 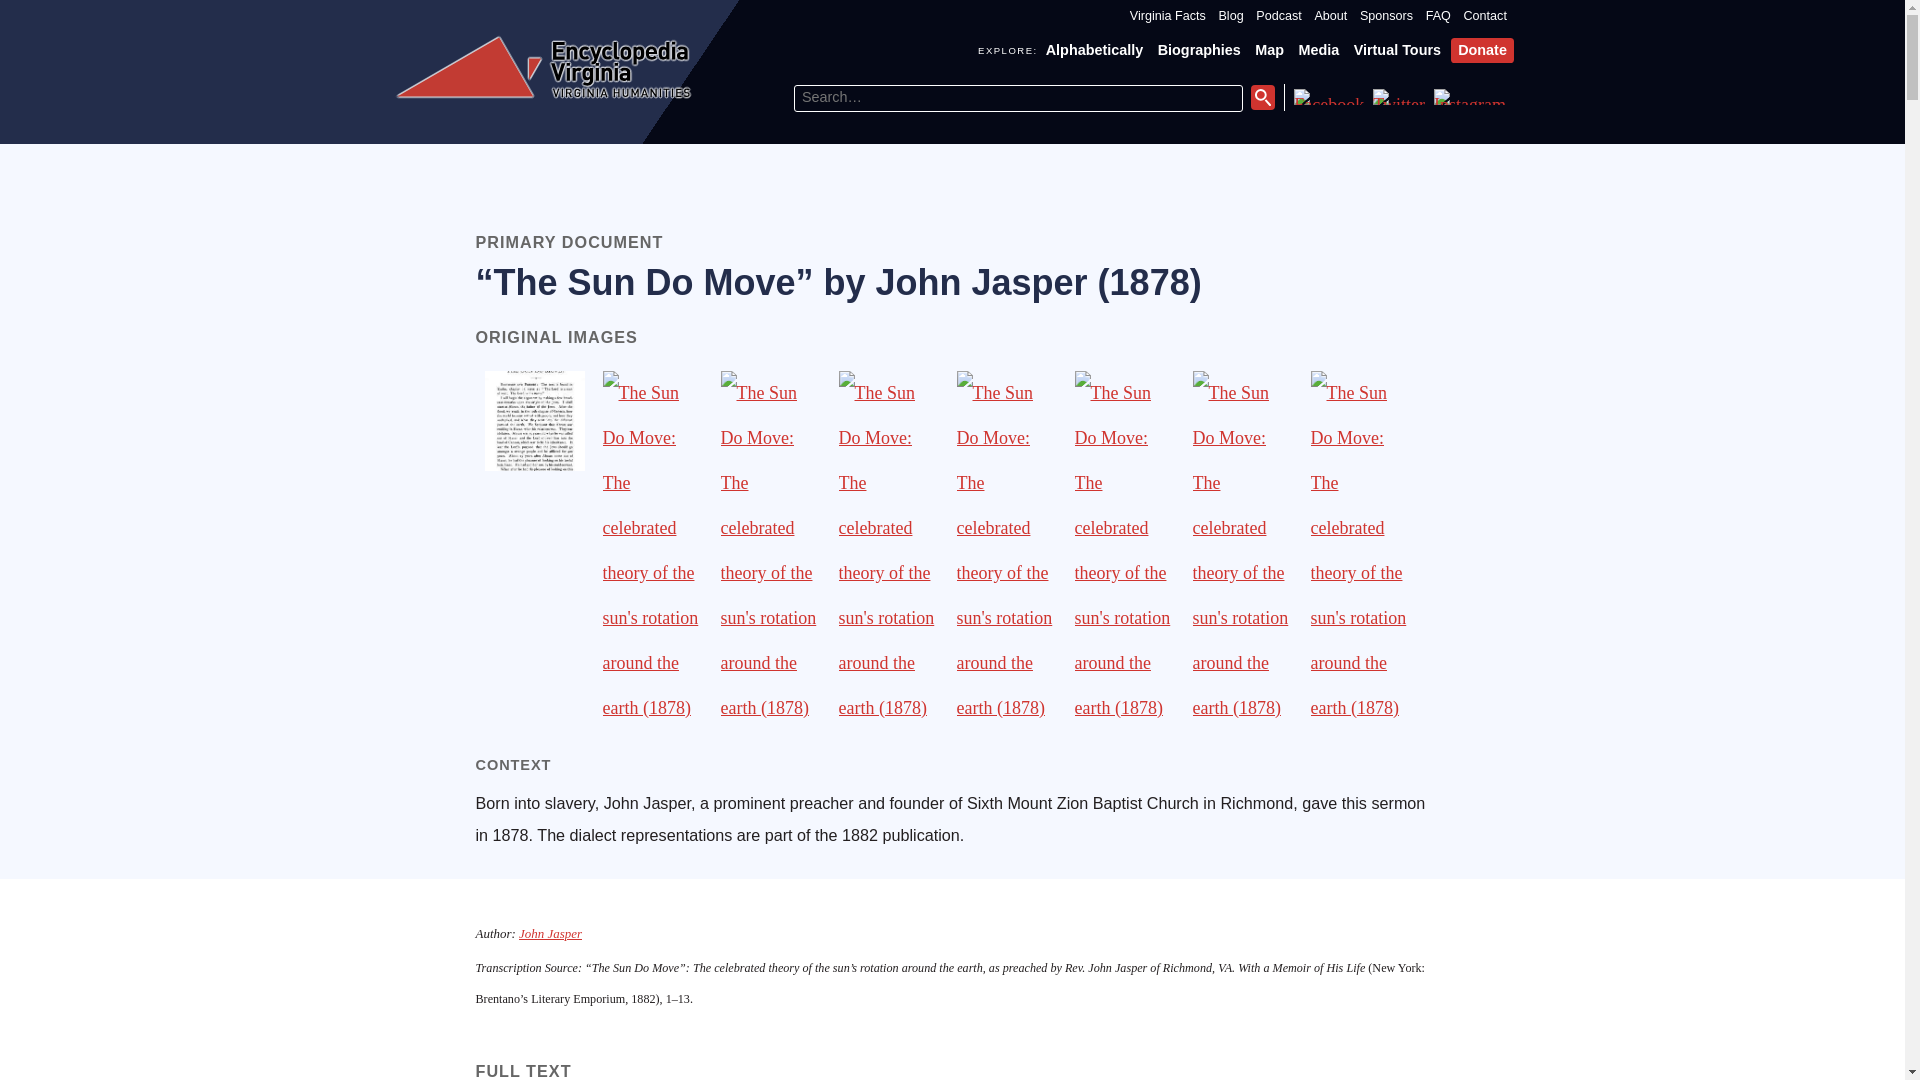 I want to click on Biographies, so click(x=1198, y=50).